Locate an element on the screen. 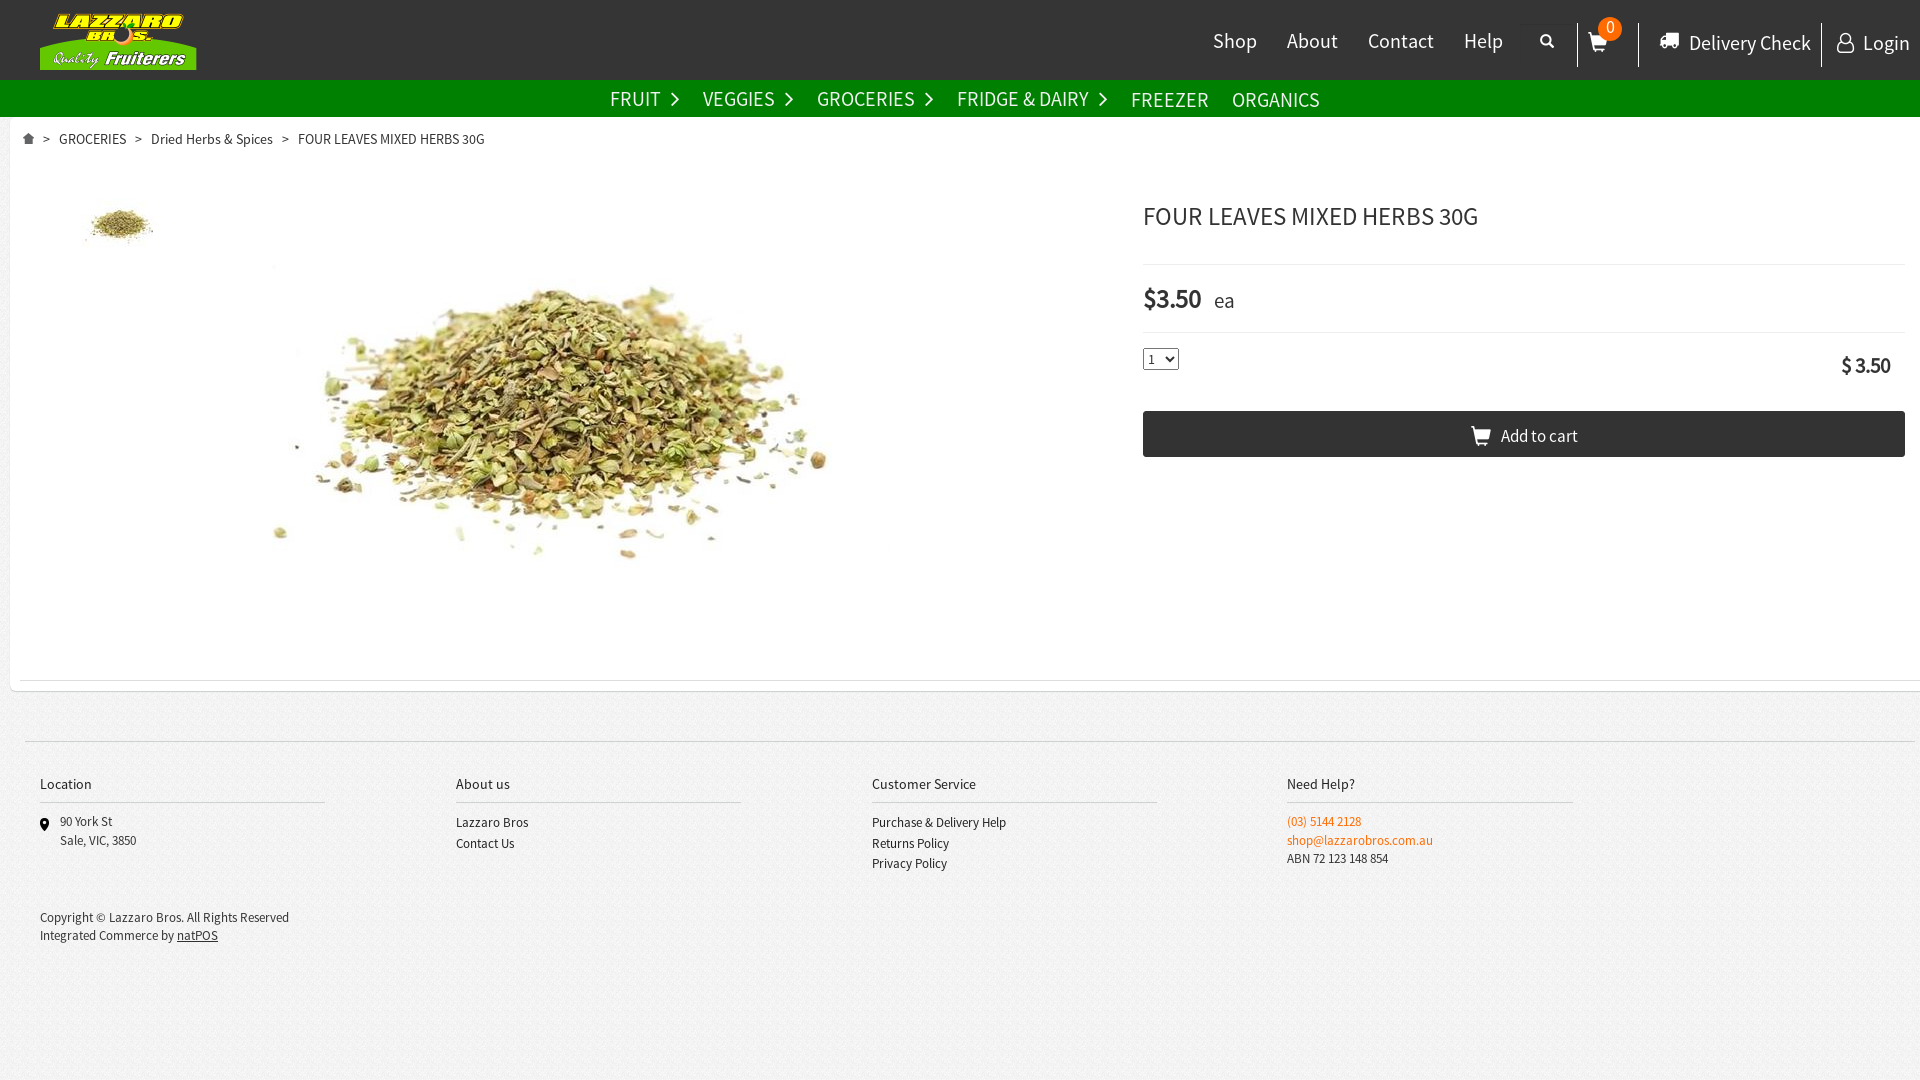  GROCERIES is located at coordinates (880, 100).